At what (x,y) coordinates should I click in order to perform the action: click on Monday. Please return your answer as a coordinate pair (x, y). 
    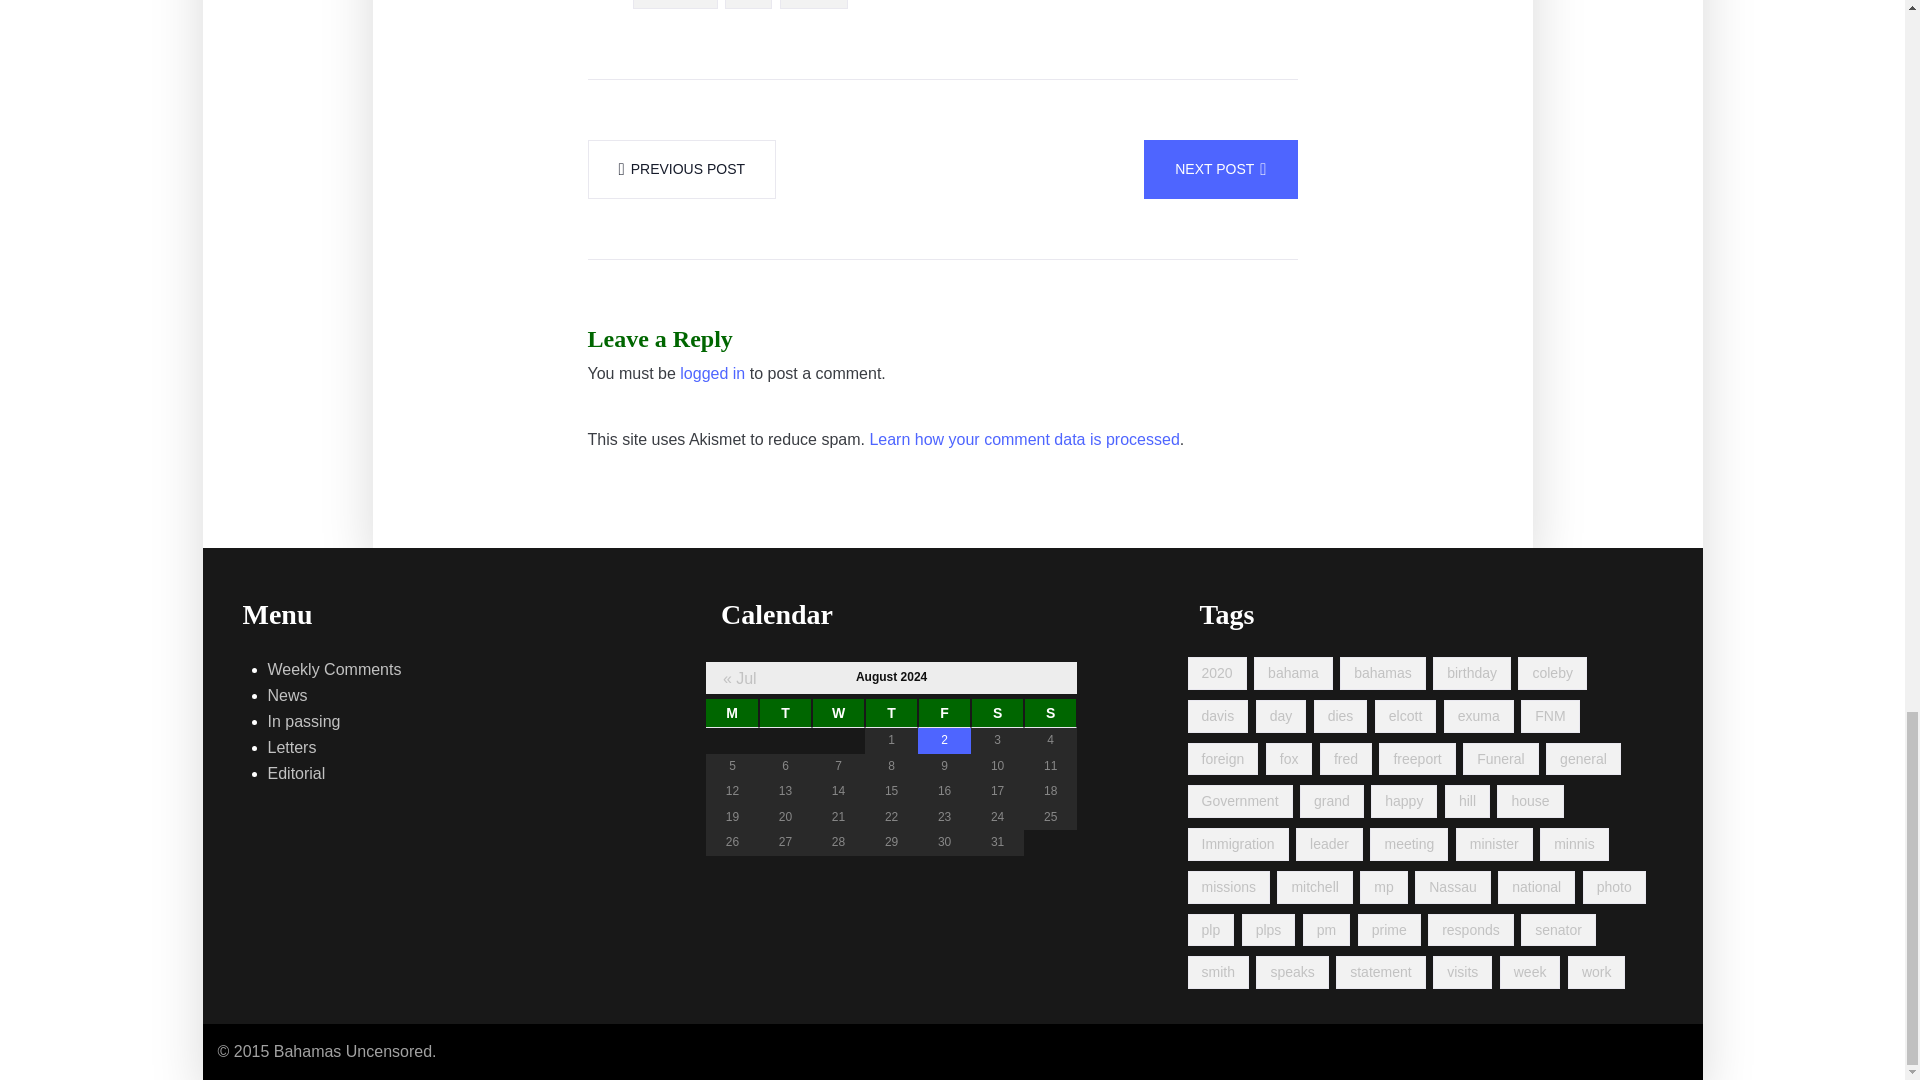
    Looking at the image, I should click on (732, 714).